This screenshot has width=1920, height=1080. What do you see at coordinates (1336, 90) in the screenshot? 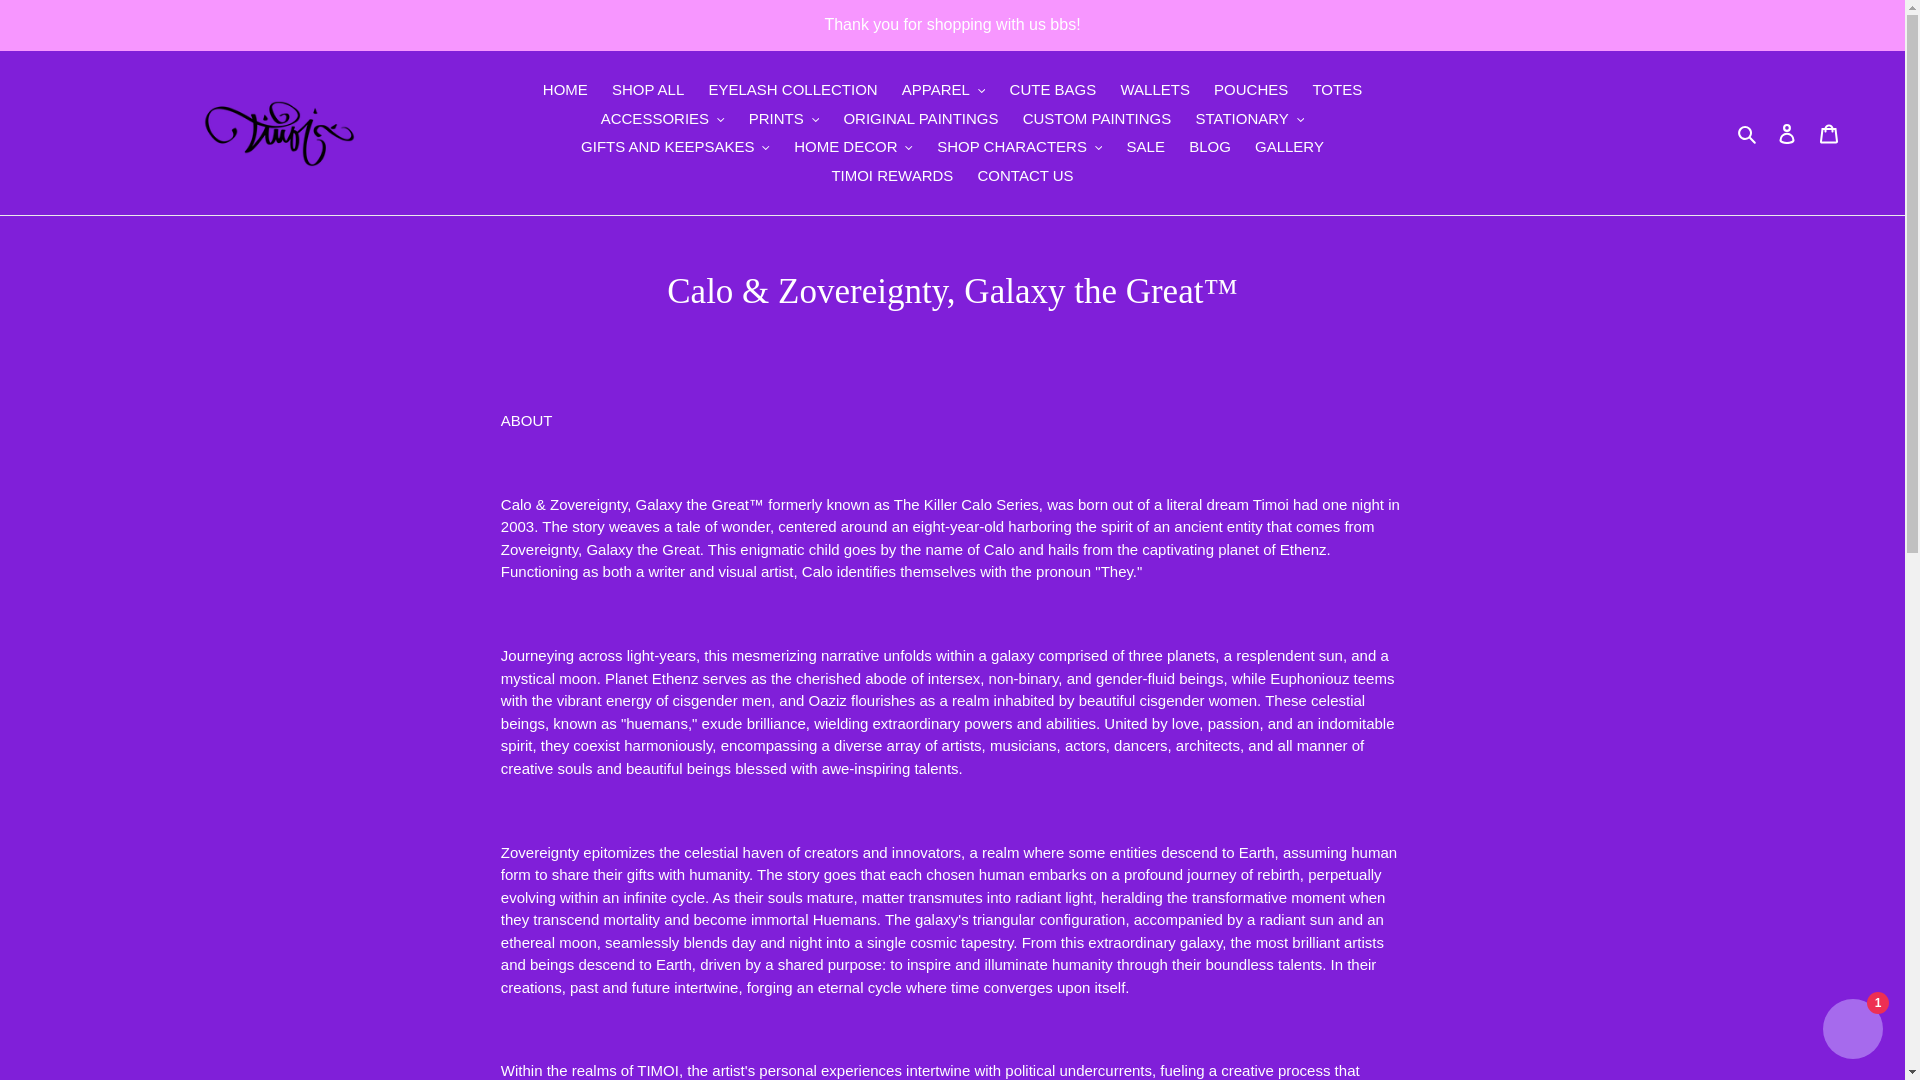
I see `TOTES` at bounding box center [1336, 90].